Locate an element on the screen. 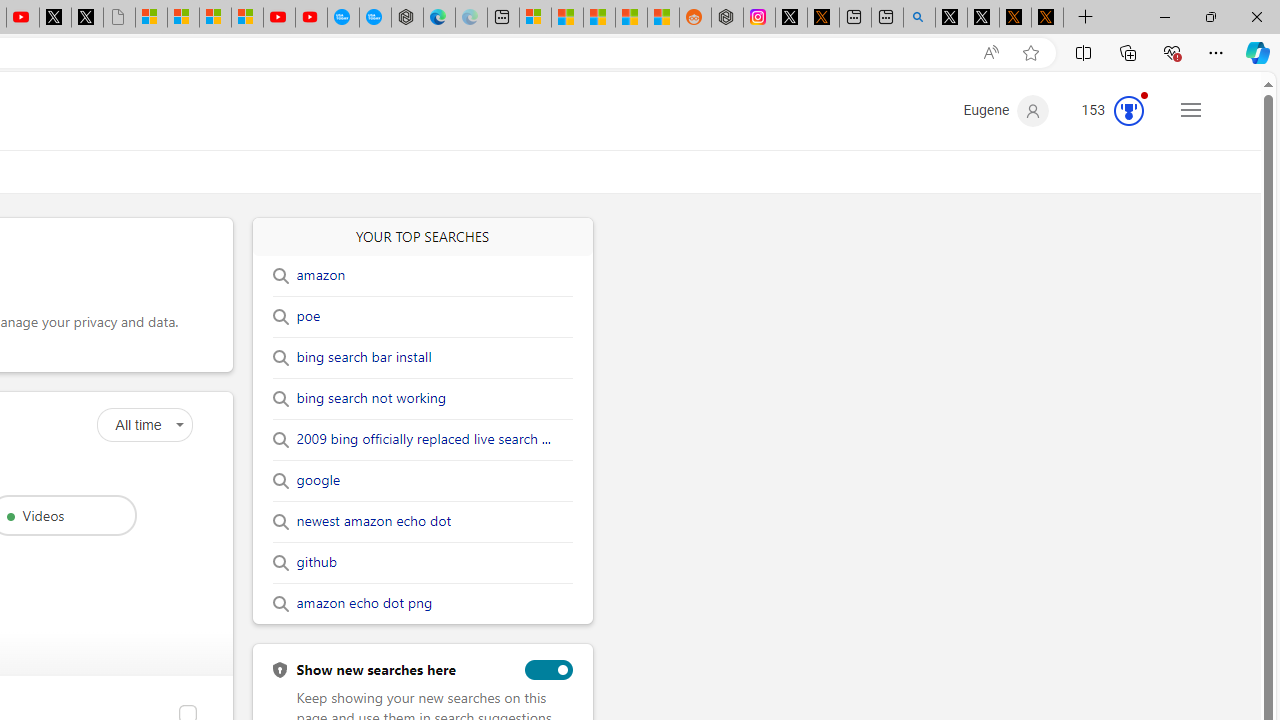 The height and width of the screenshot is (720, 1280). X Privacy Policy is located at coordinates (1047, 18).